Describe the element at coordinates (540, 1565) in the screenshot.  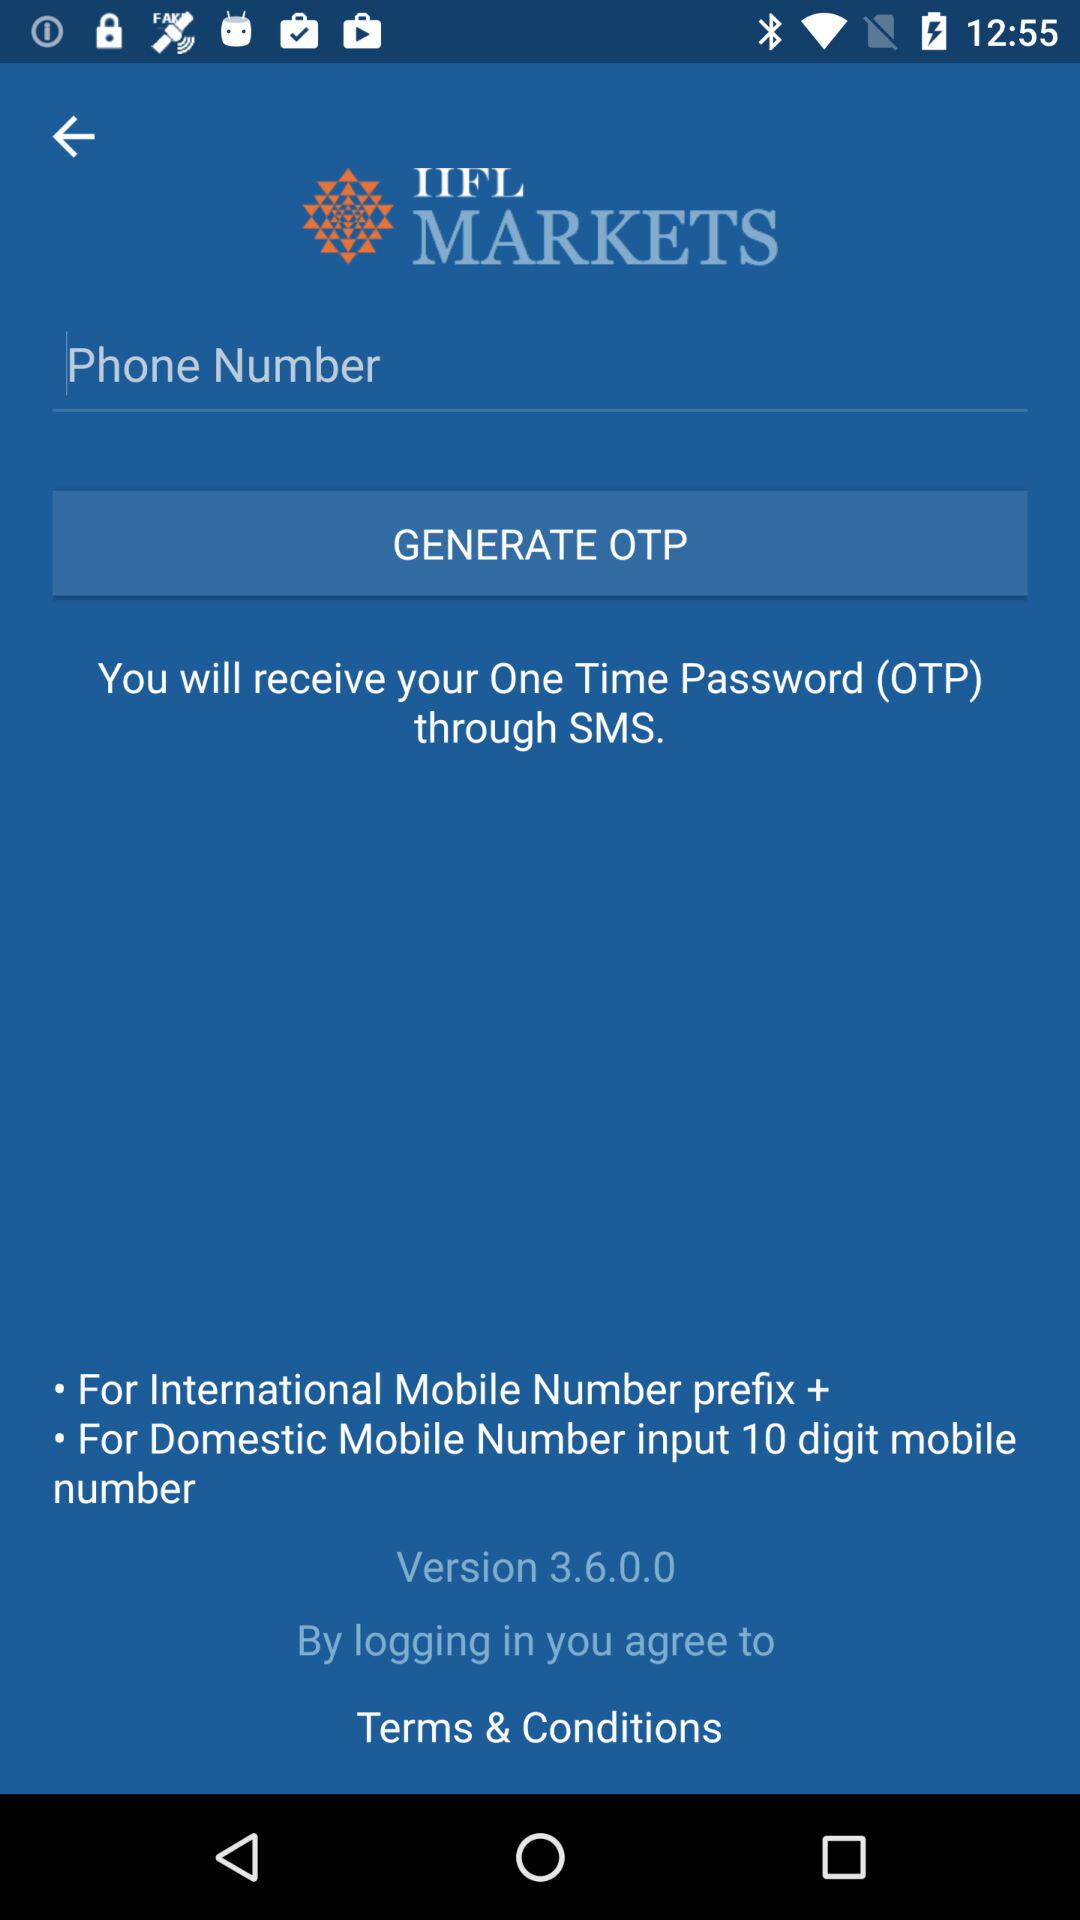
I see `press item below for international mobile item` at that location.